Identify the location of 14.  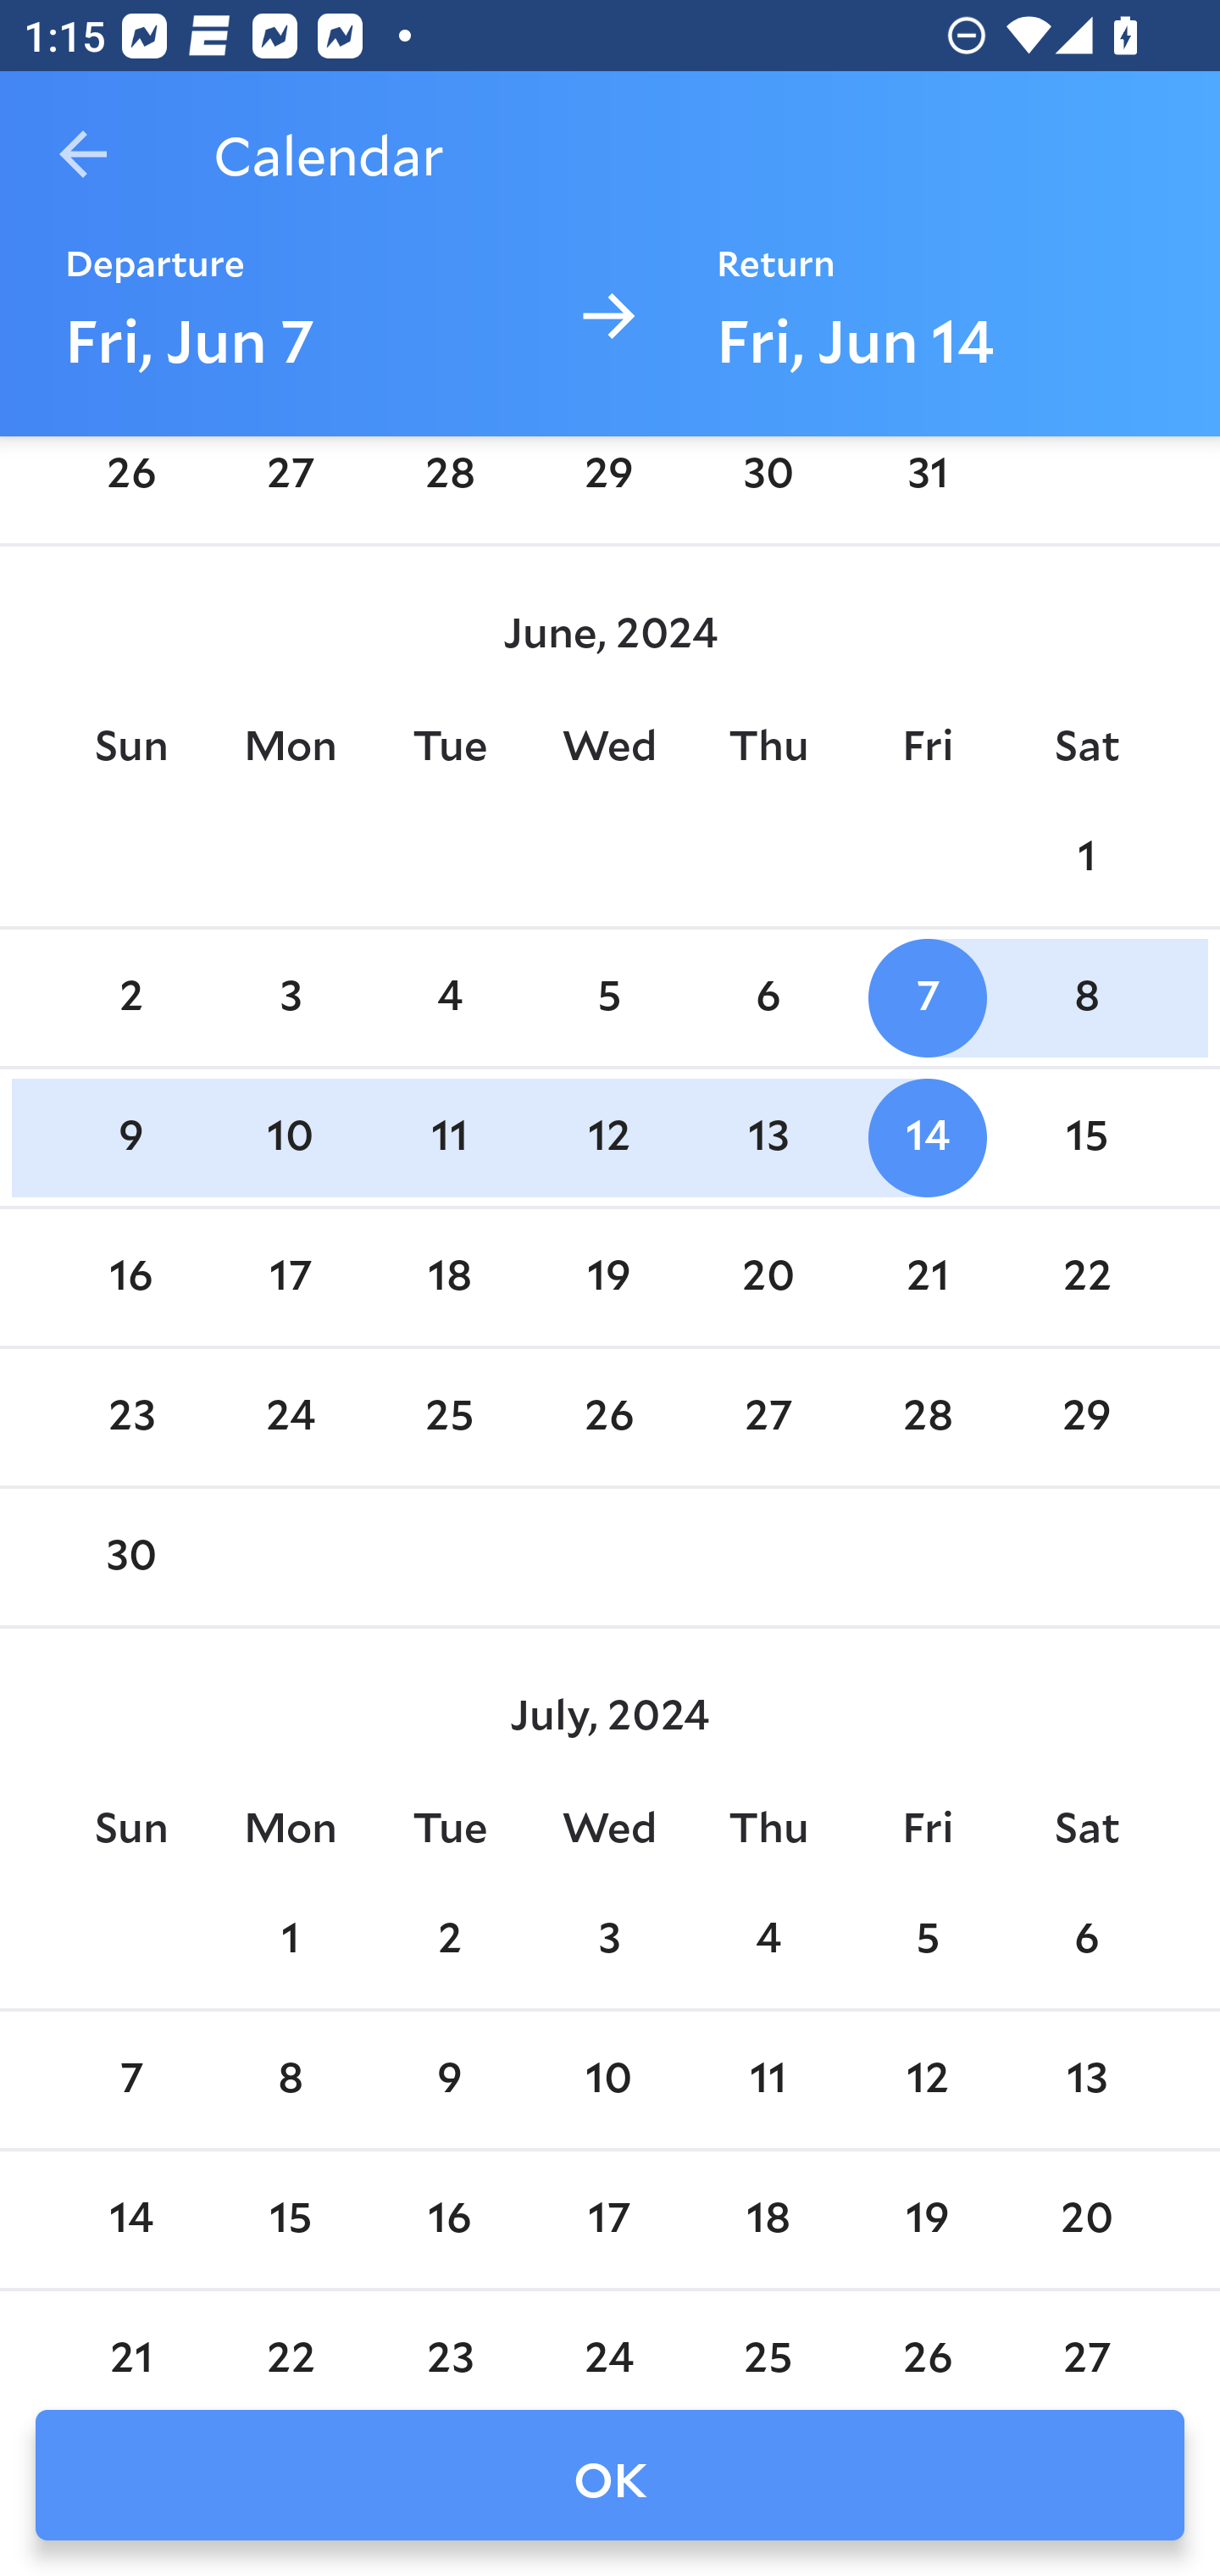
(130, 2220).